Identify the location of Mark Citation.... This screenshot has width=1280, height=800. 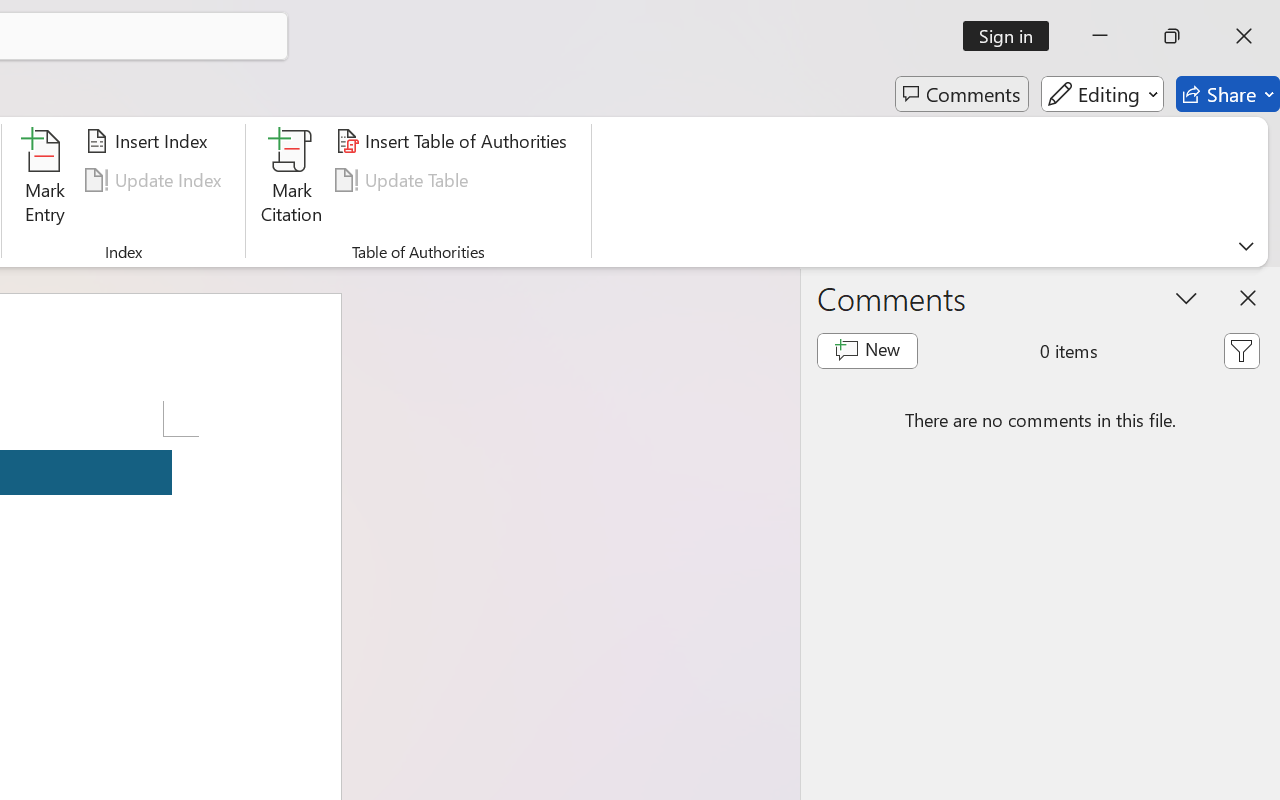
(292, 180).